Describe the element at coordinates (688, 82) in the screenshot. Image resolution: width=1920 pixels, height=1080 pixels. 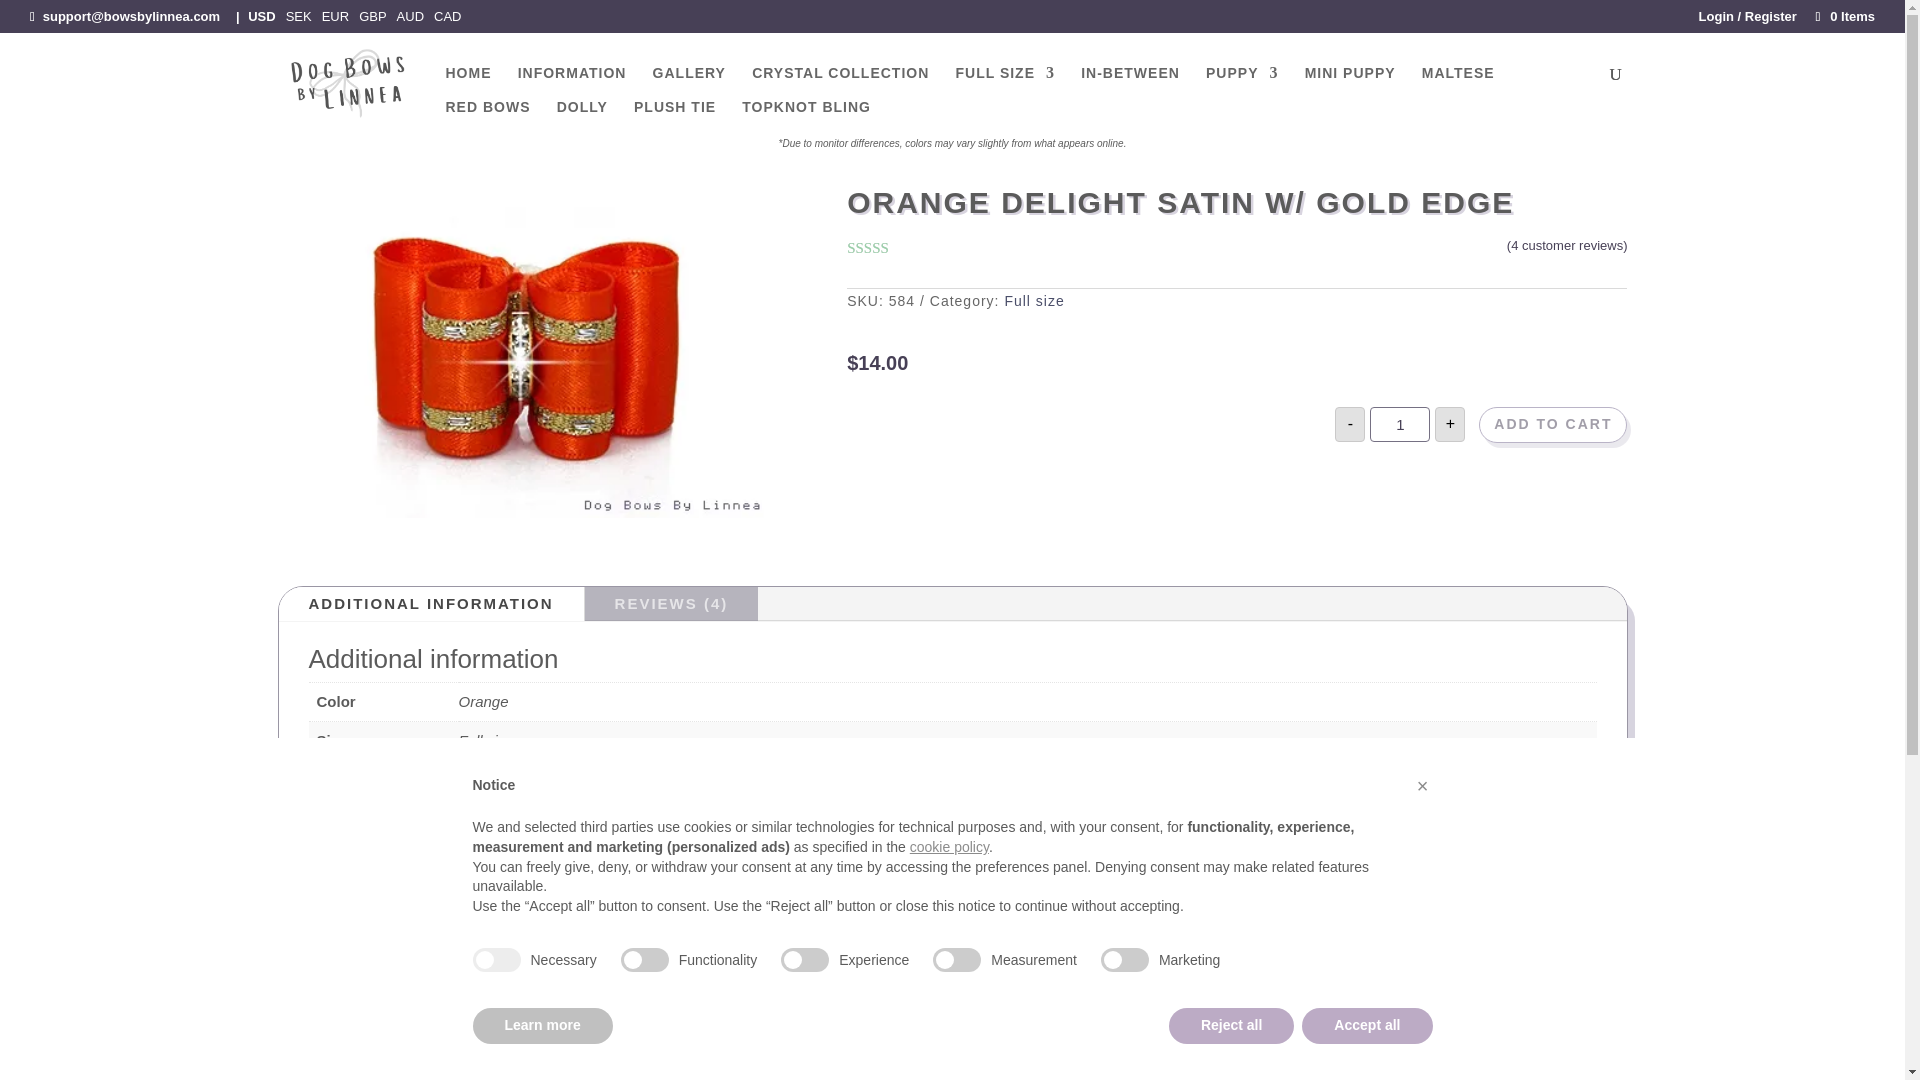
I see `GALLERY` at that location.